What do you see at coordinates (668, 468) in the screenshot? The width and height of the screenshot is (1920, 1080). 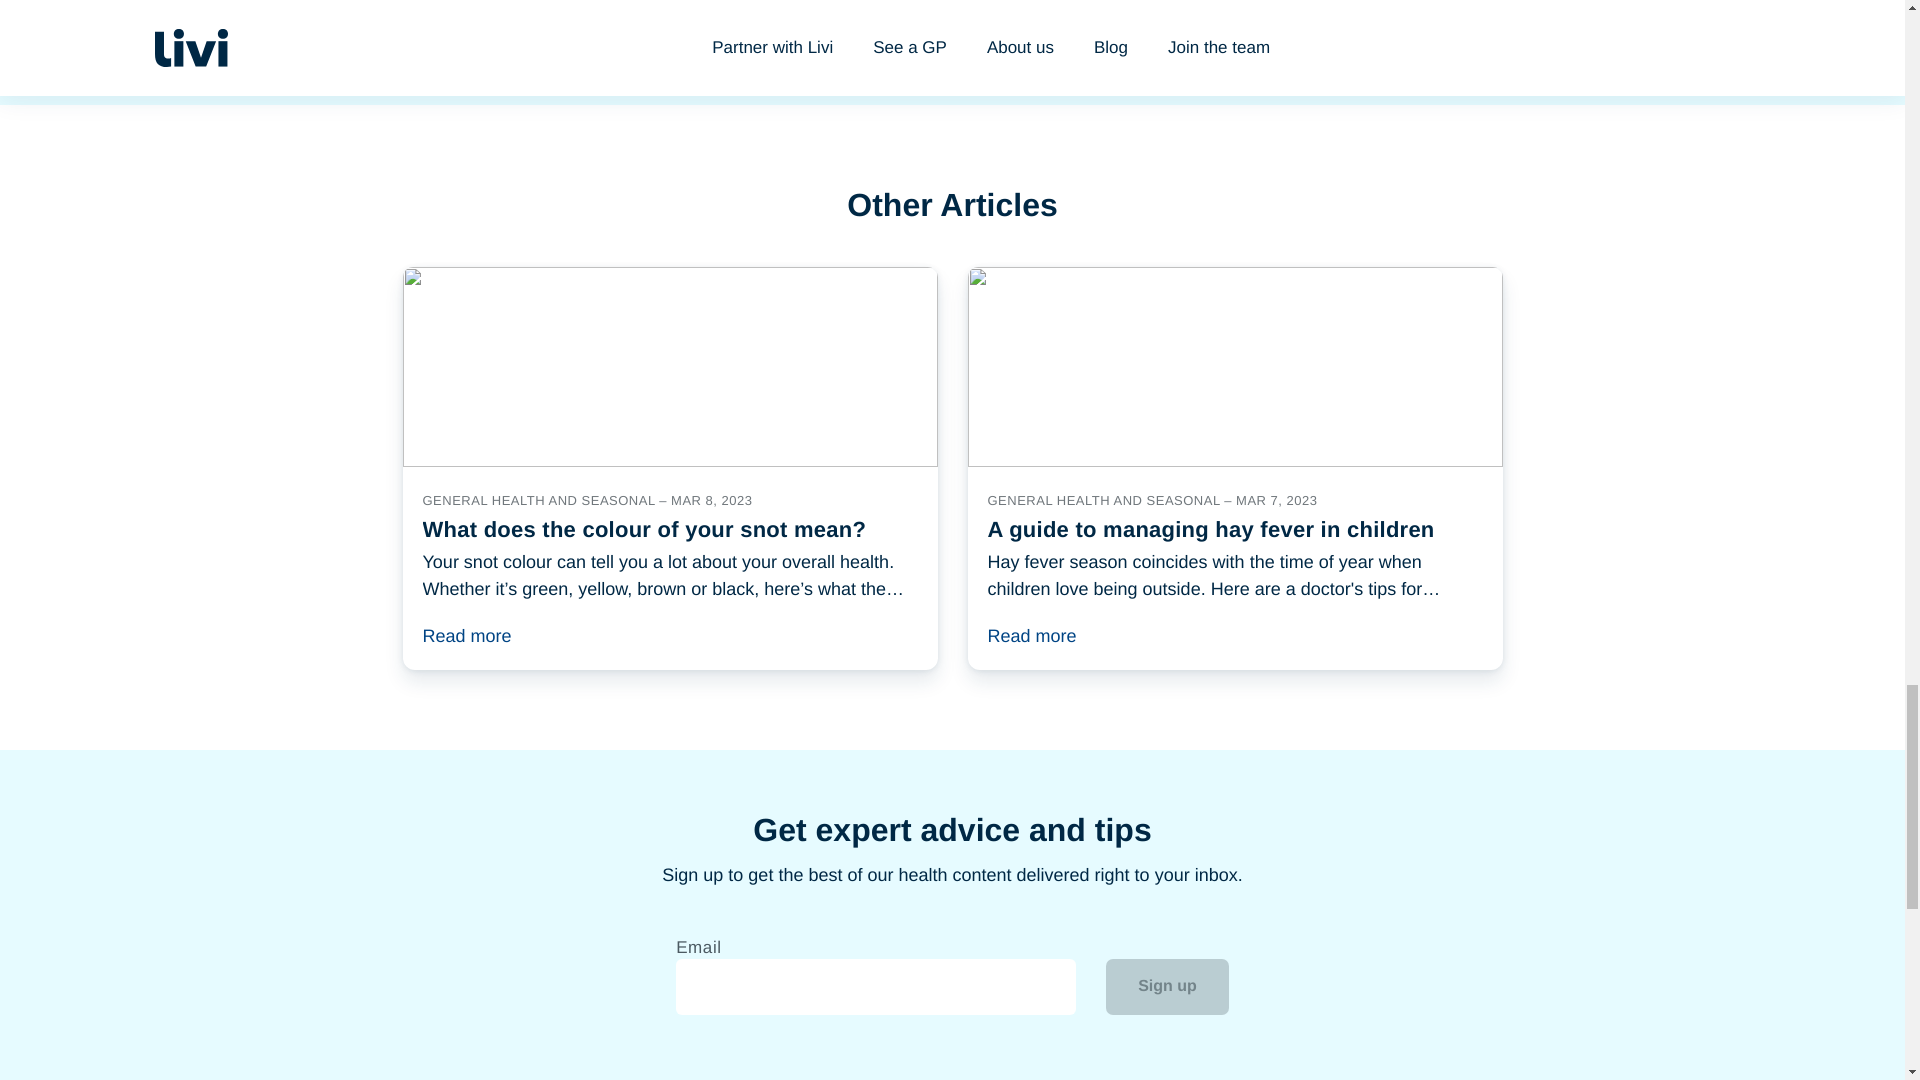 I see `What does the colour of your snot mean?` at bounding box center [668, 468].